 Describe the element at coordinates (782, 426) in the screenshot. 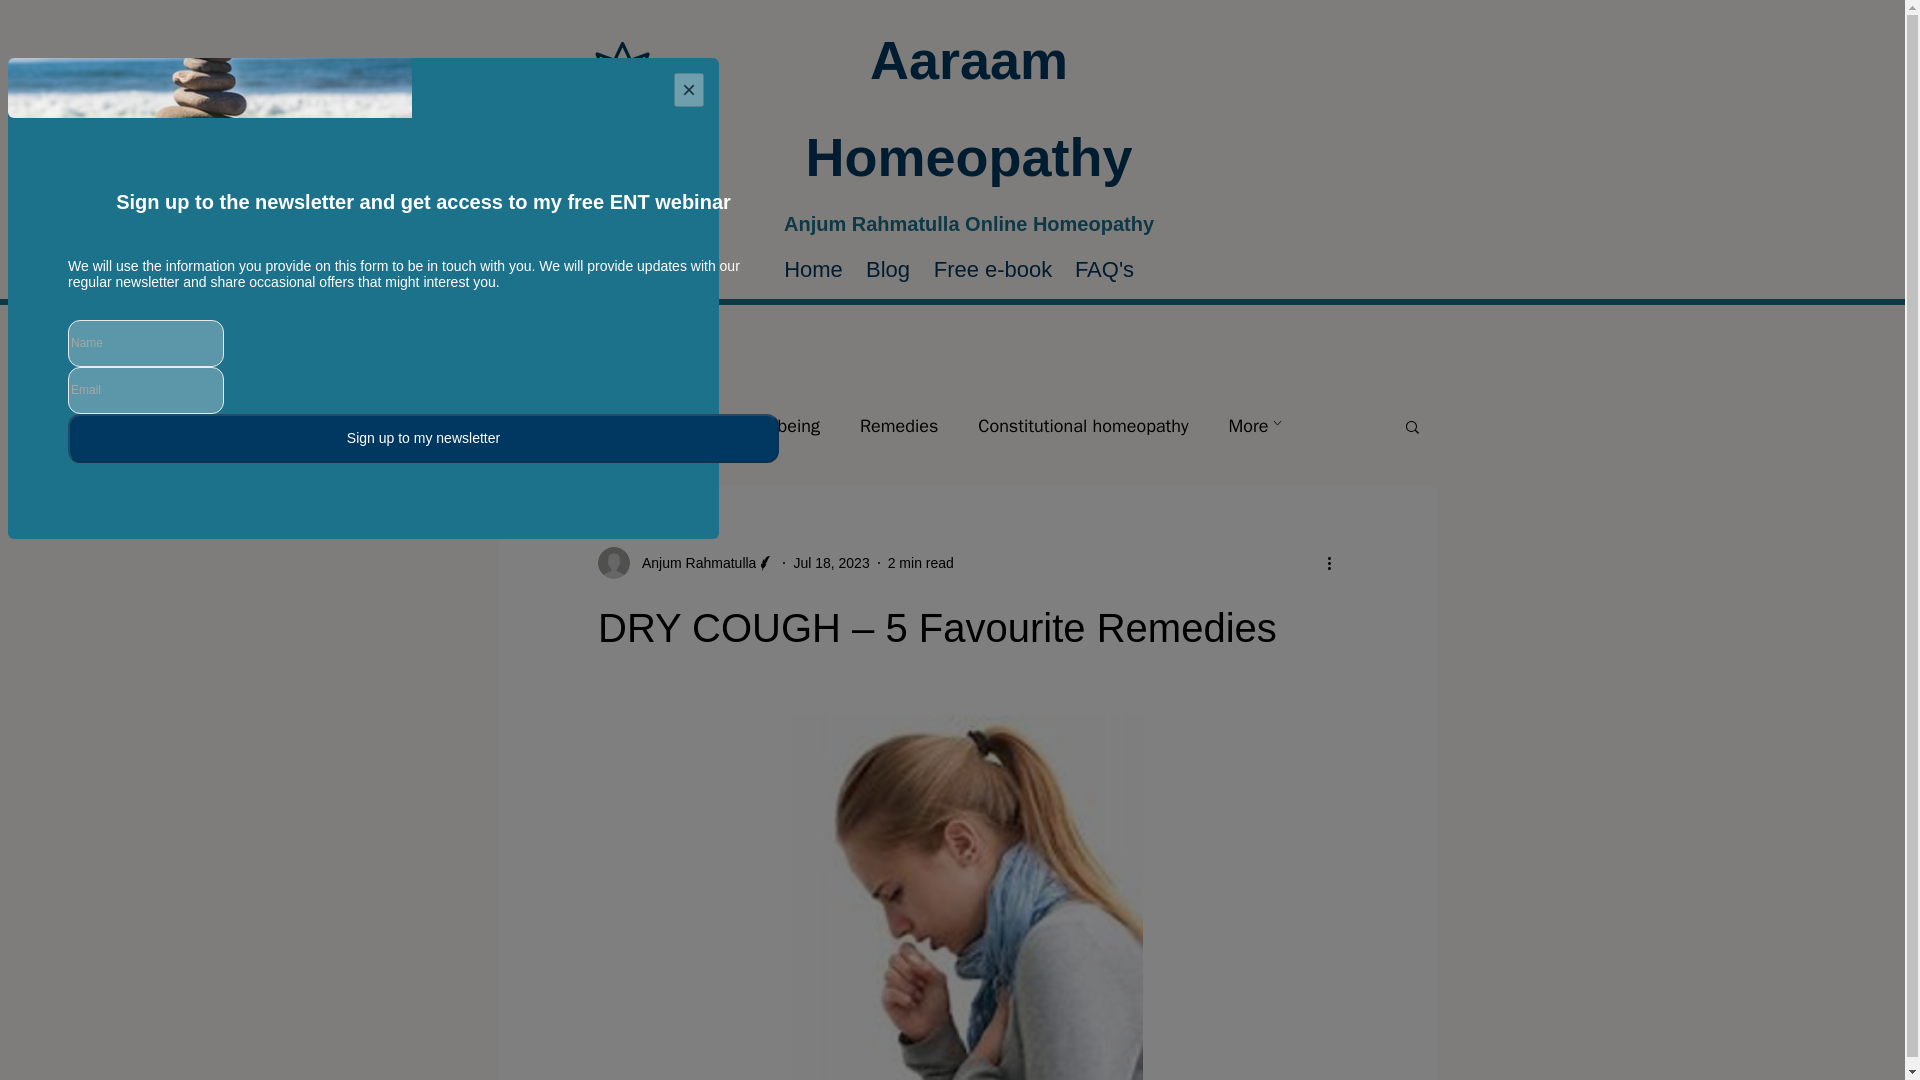

I see `Wellbeing` at that location.